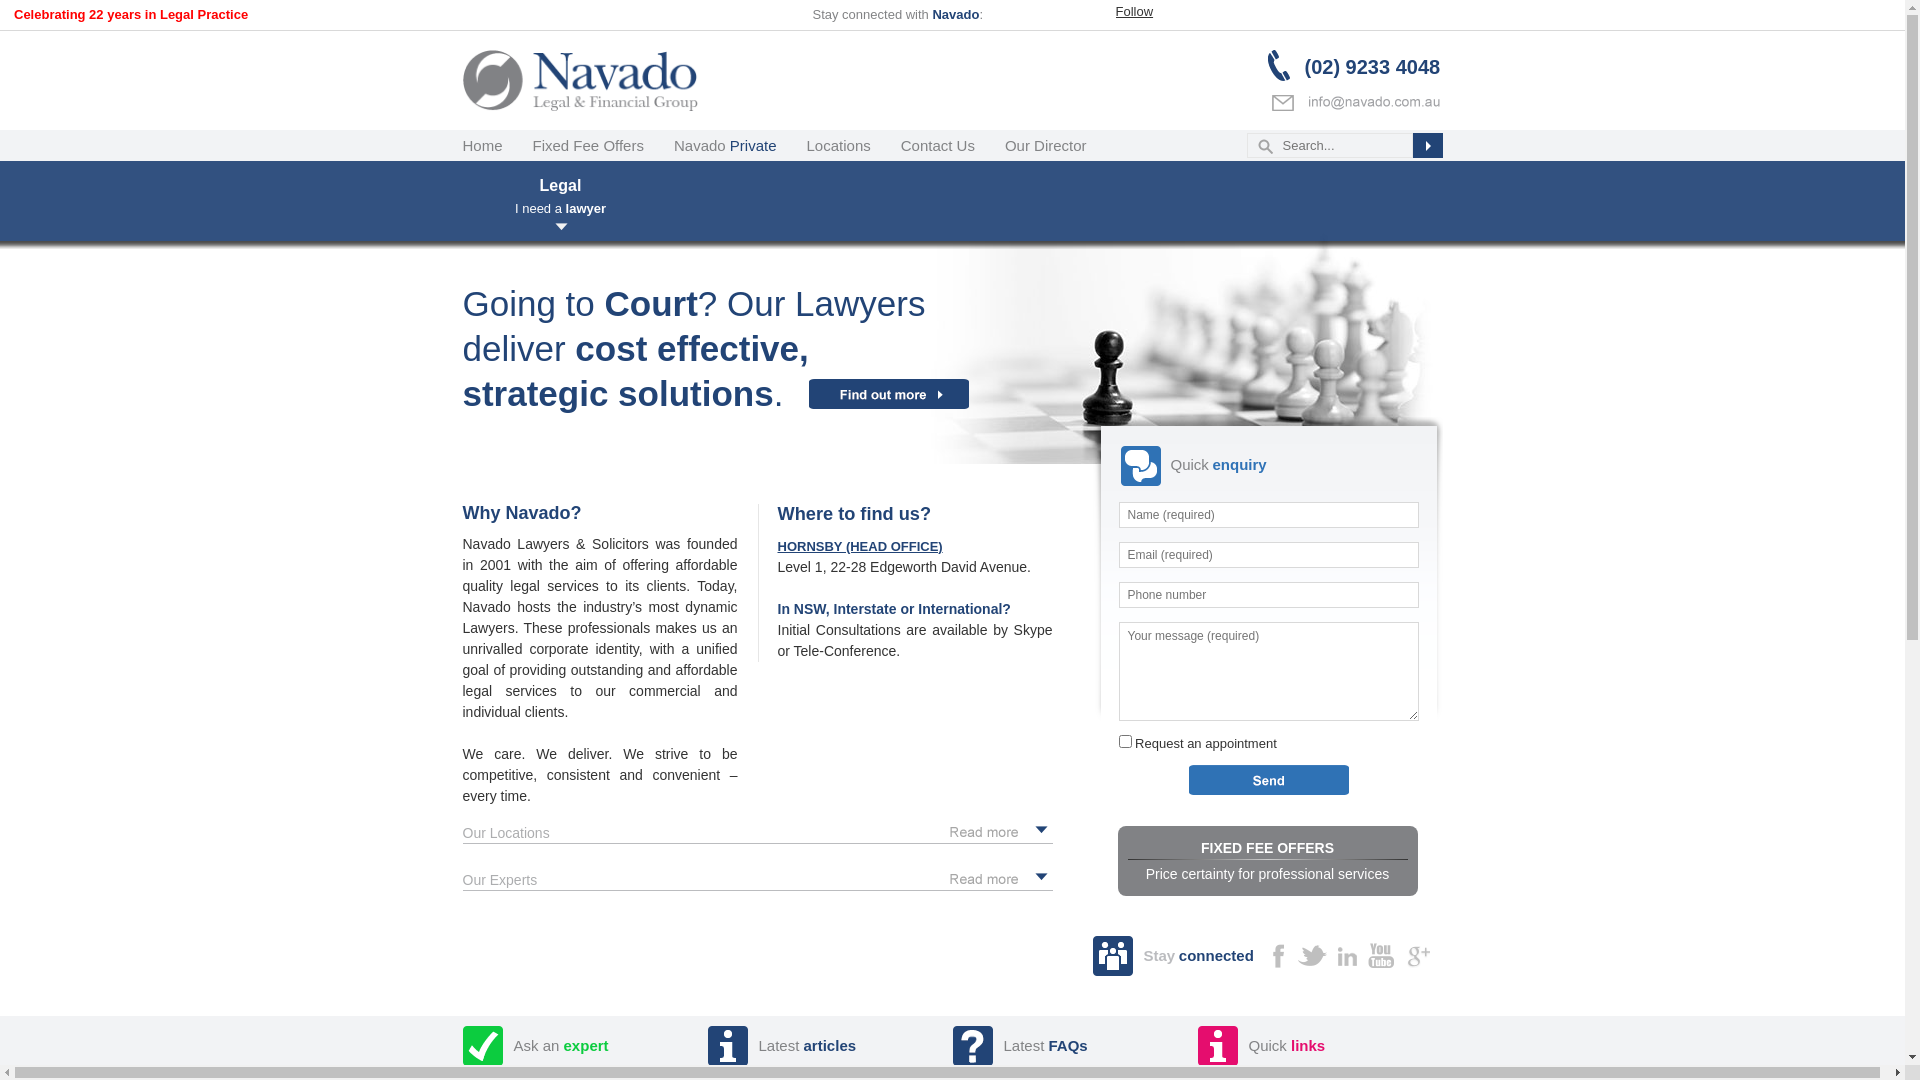 The image size is (1920, 1080). What do you see at coordinates (560, 206) in the screenshot?
I see `Legal
I need a lawyer` at bounding box center [560, 206].